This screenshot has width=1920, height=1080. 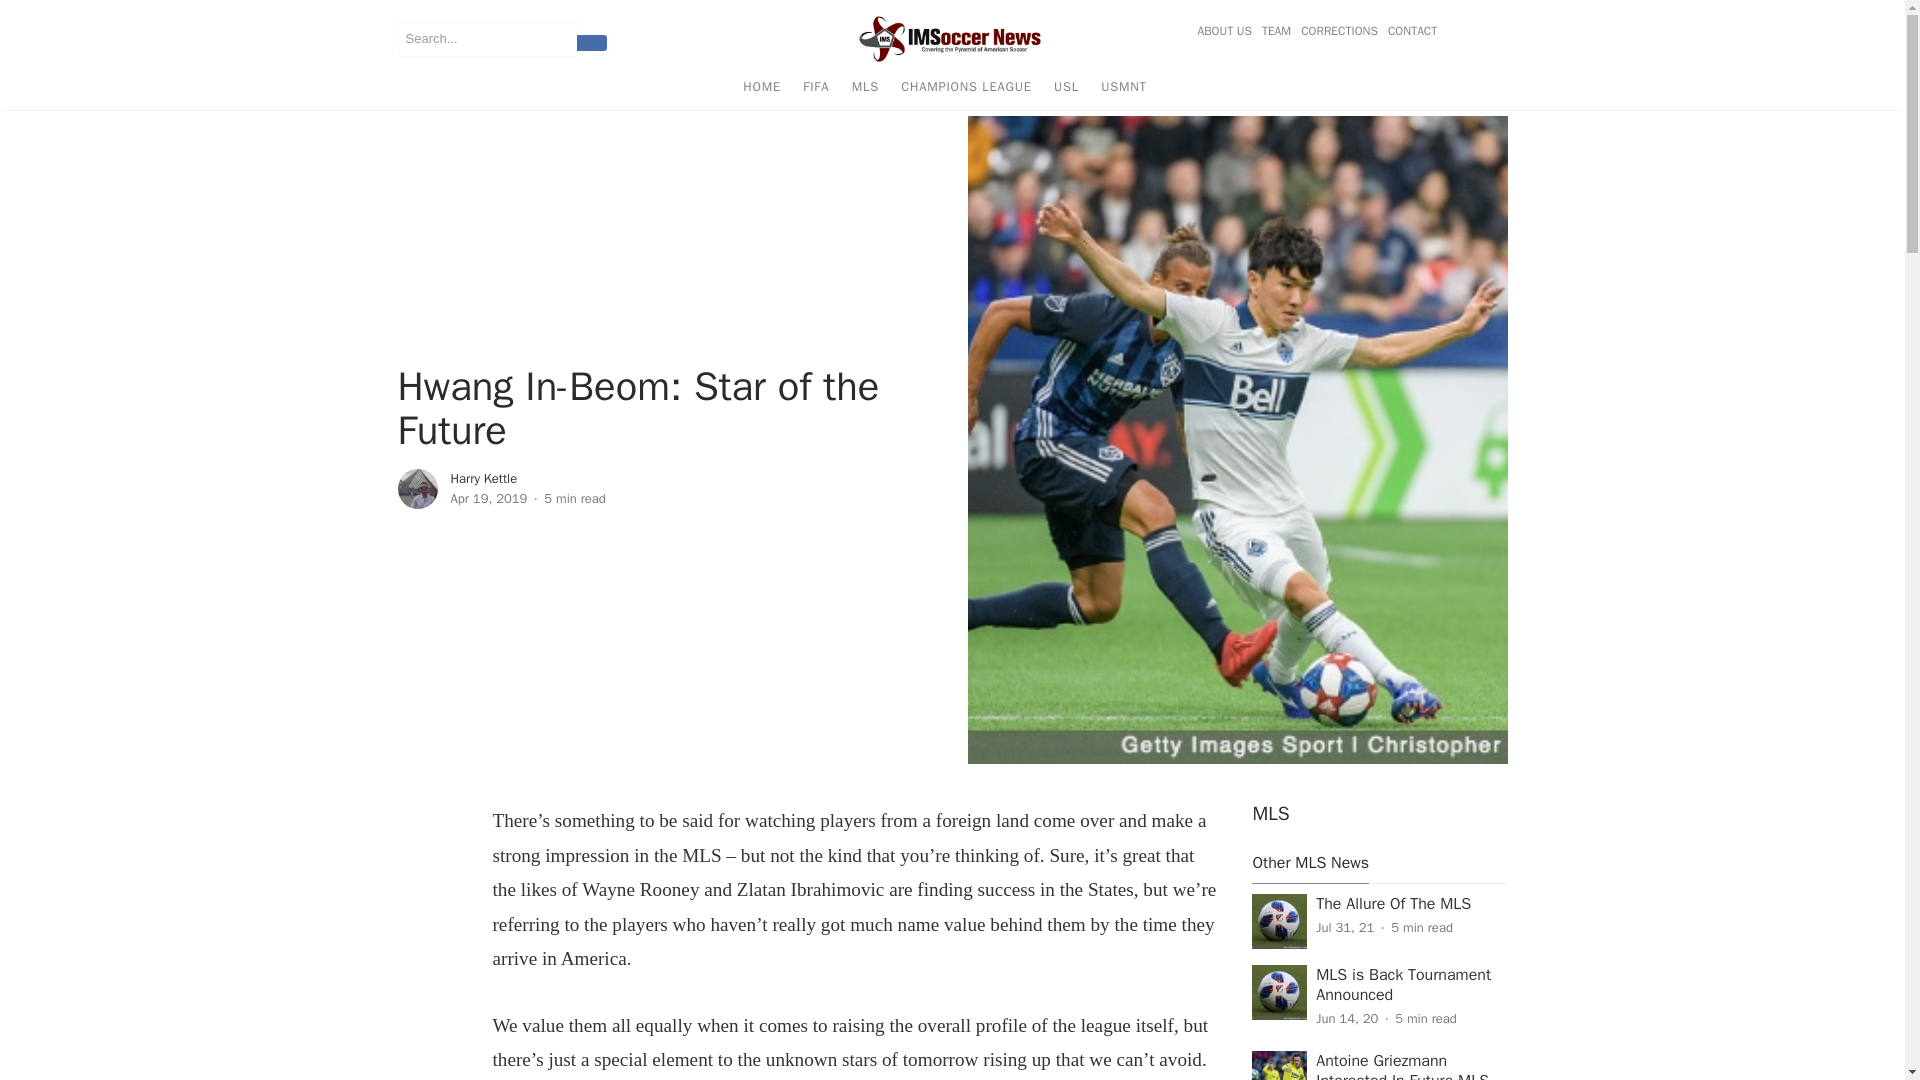 I want to click on ABOUT US, so click(x=1226, y=31).